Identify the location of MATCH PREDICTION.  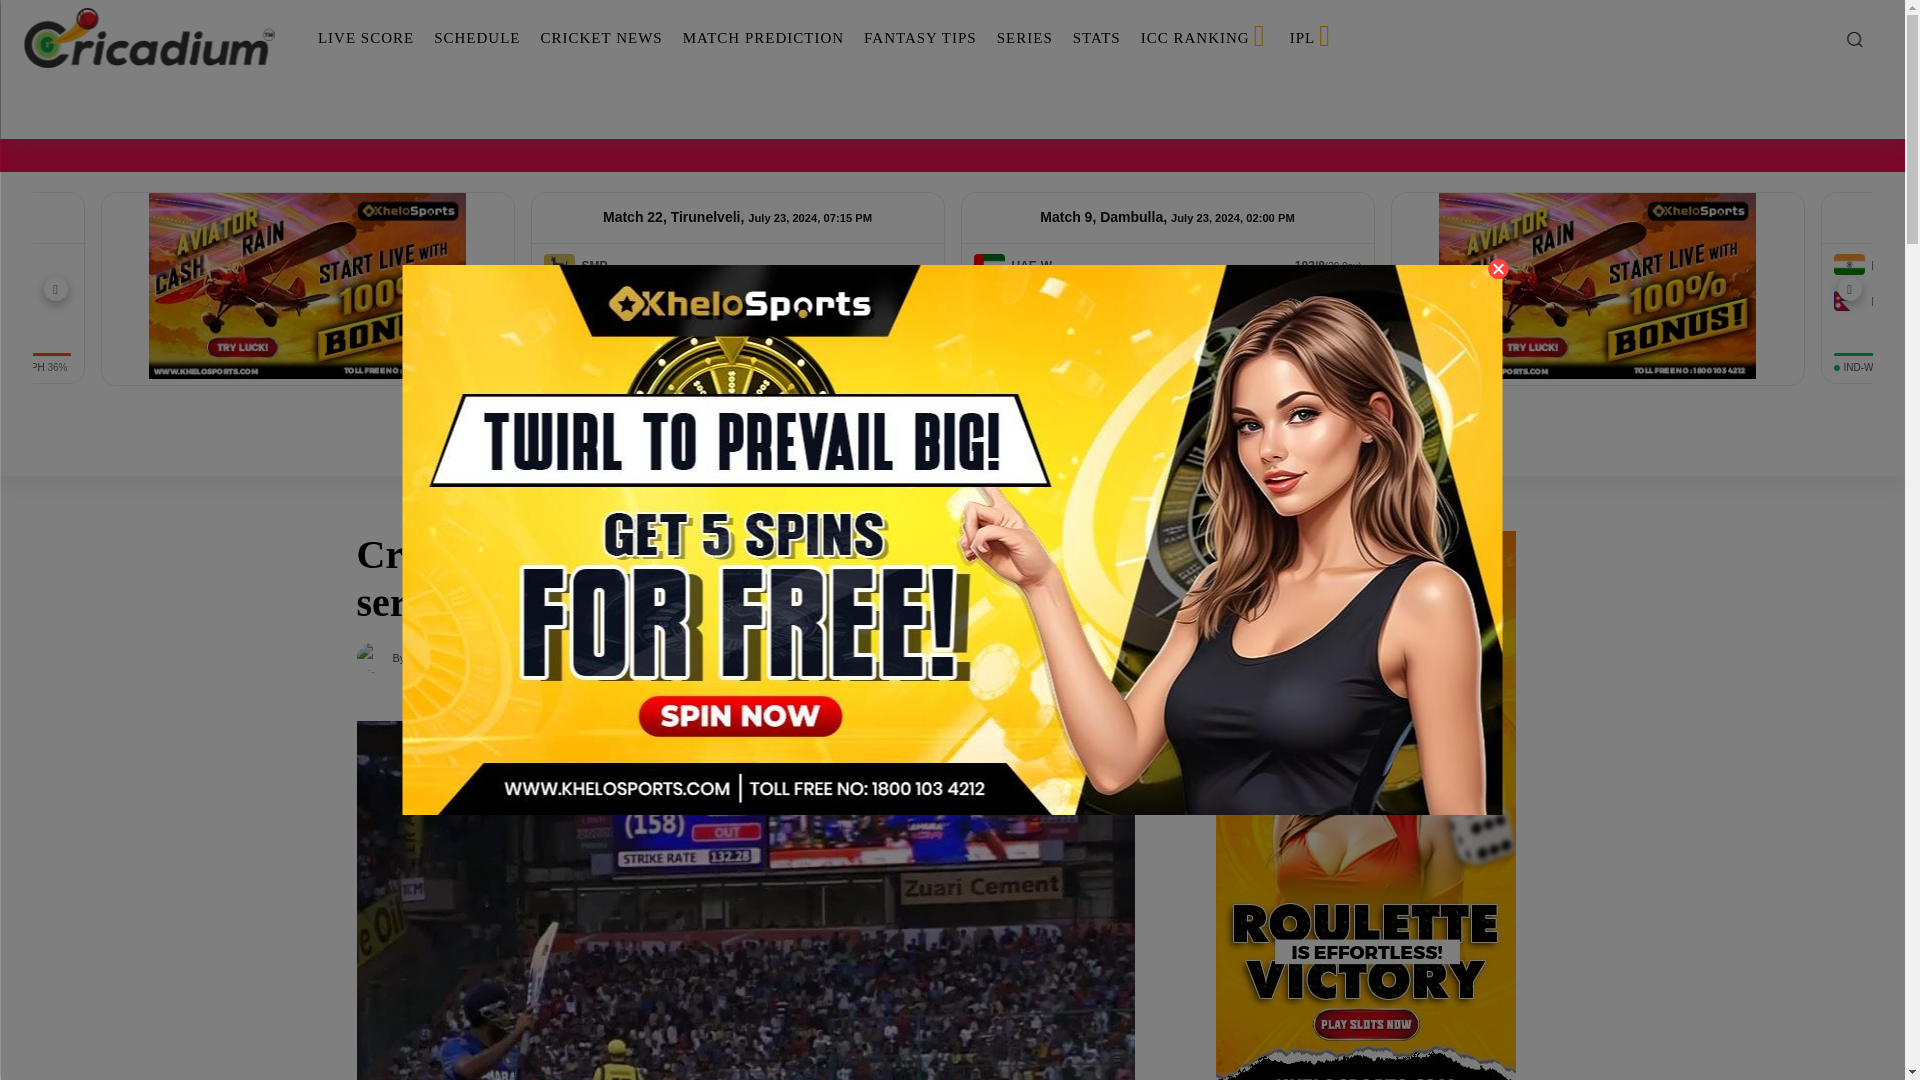
(764, 38).